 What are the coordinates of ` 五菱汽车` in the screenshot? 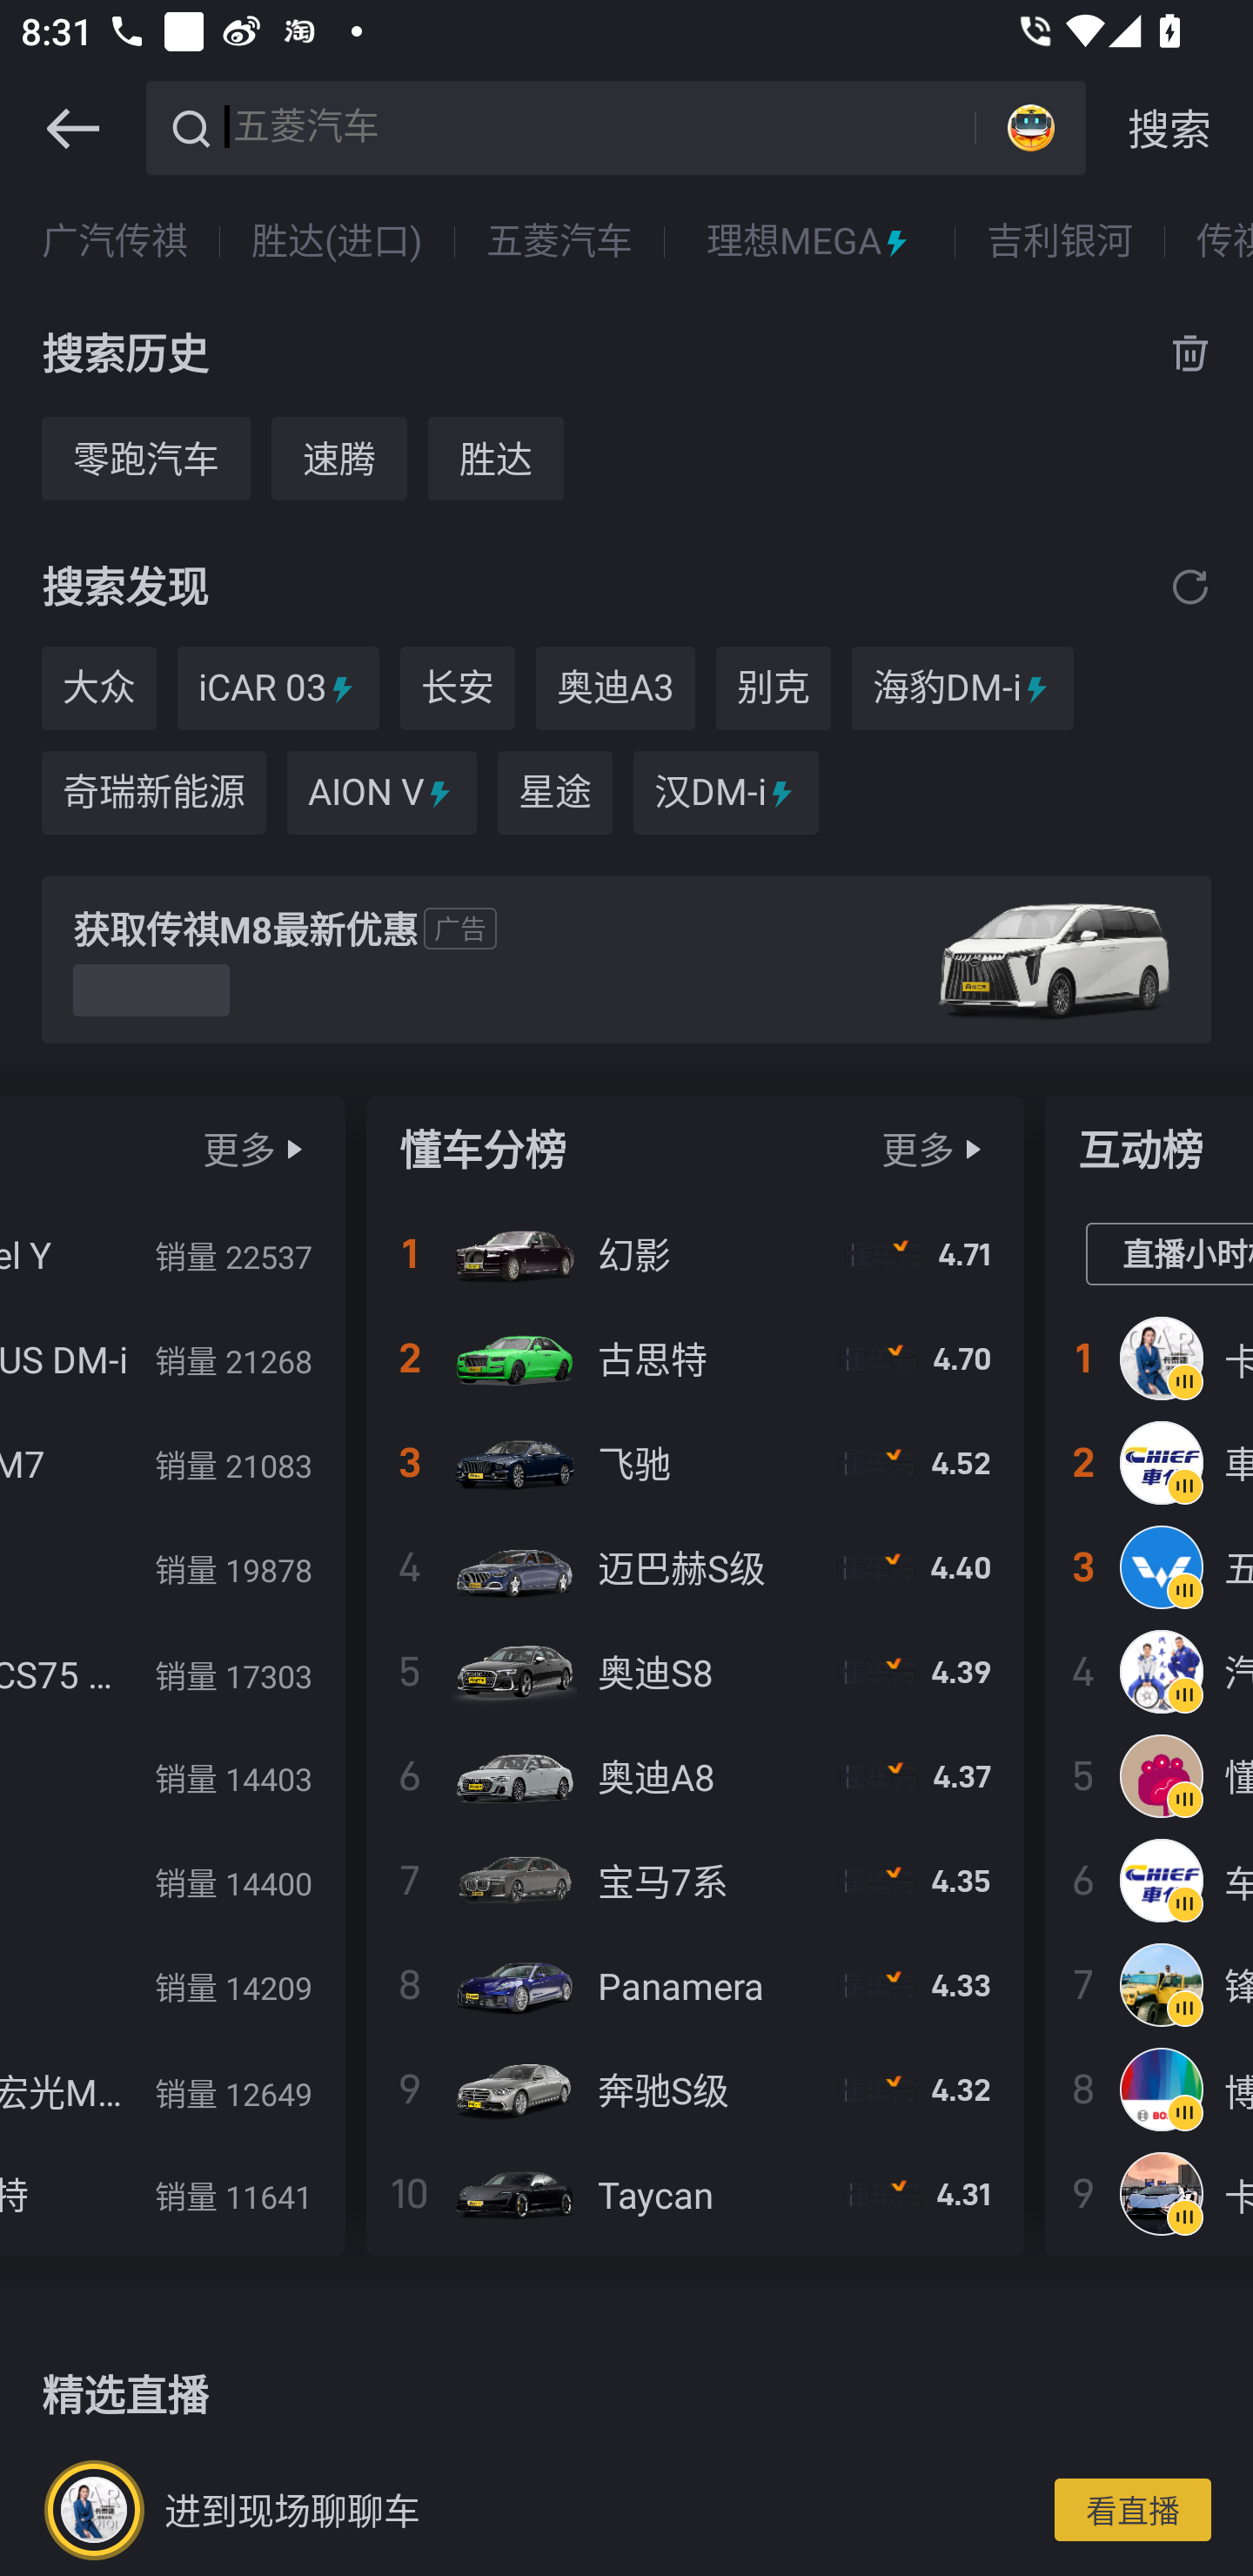 It's located at (599, 125).